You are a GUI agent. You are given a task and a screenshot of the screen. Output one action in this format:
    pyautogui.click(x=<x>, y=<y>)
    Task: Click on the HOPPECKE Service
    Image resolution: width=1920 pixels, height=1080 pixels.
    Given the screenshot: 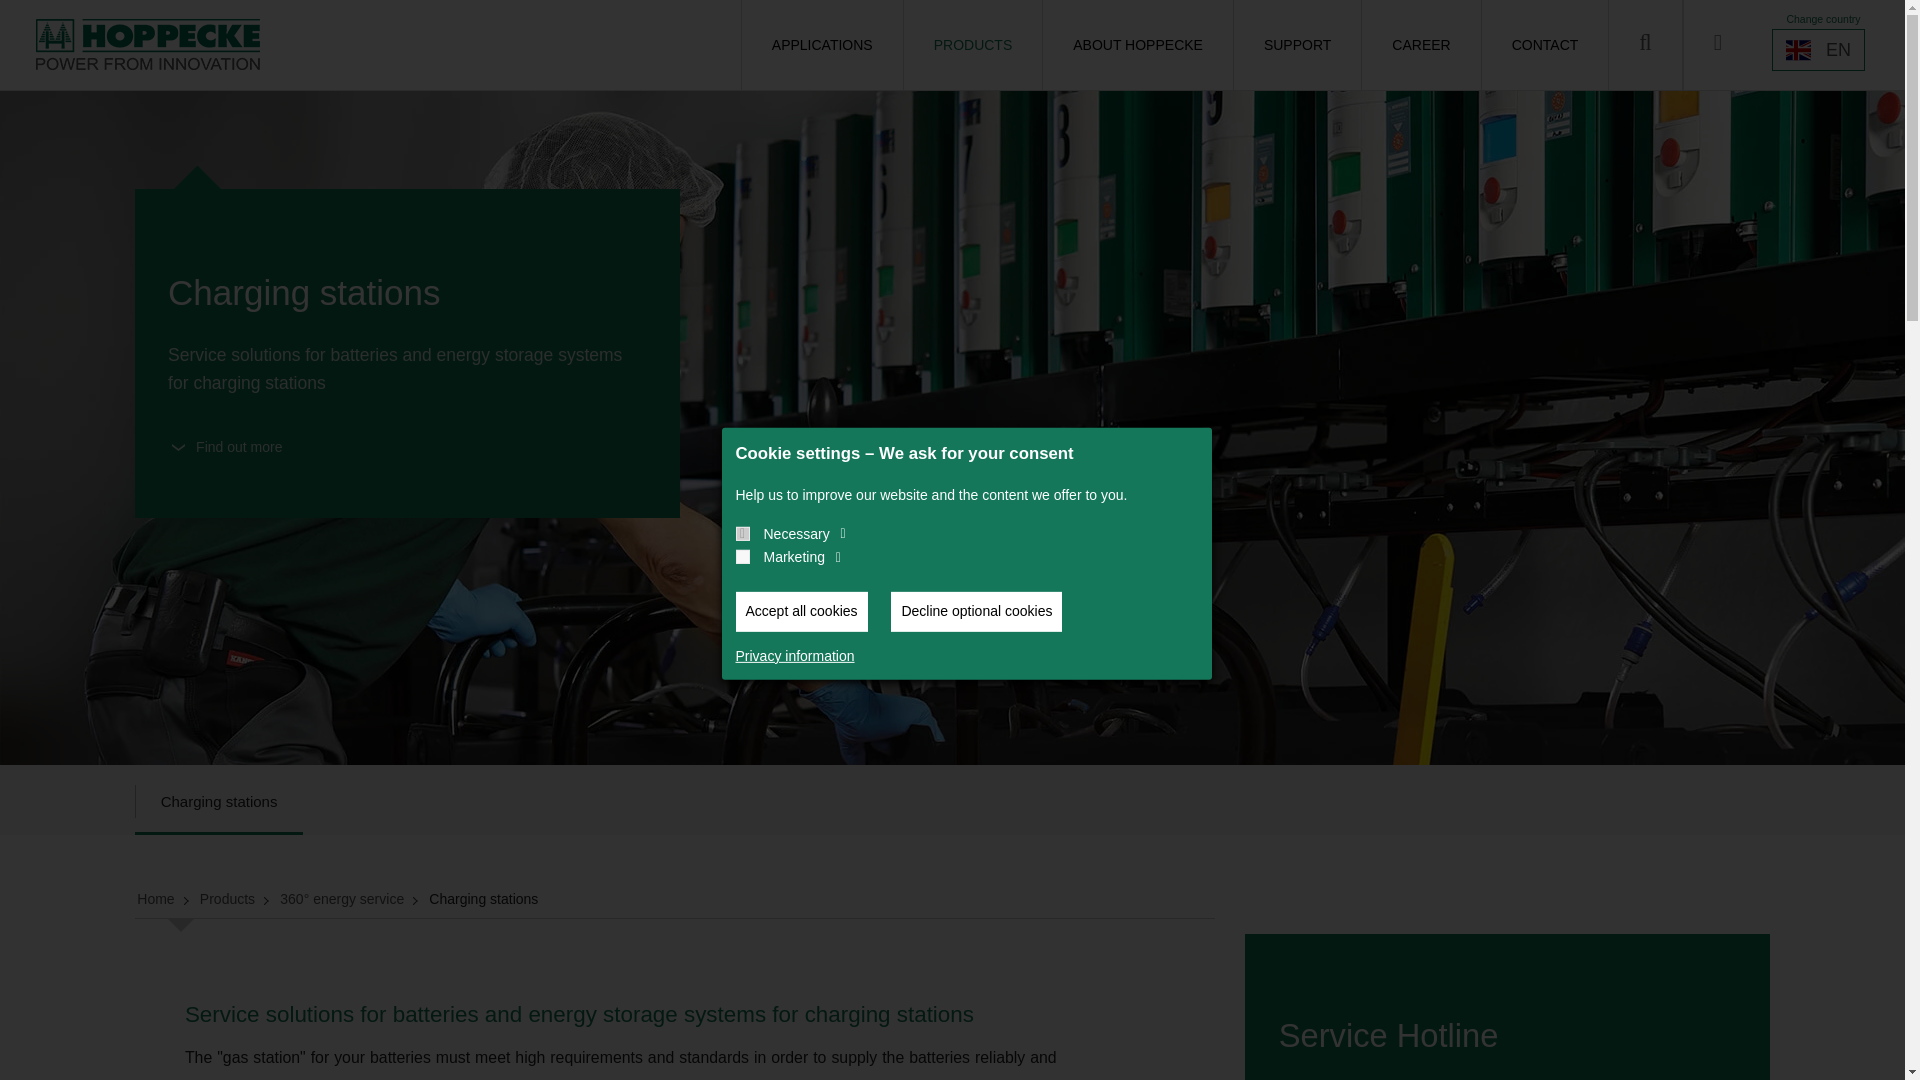 What is the action you would take?
    pyautogui.click(x=1717, y=44)
    